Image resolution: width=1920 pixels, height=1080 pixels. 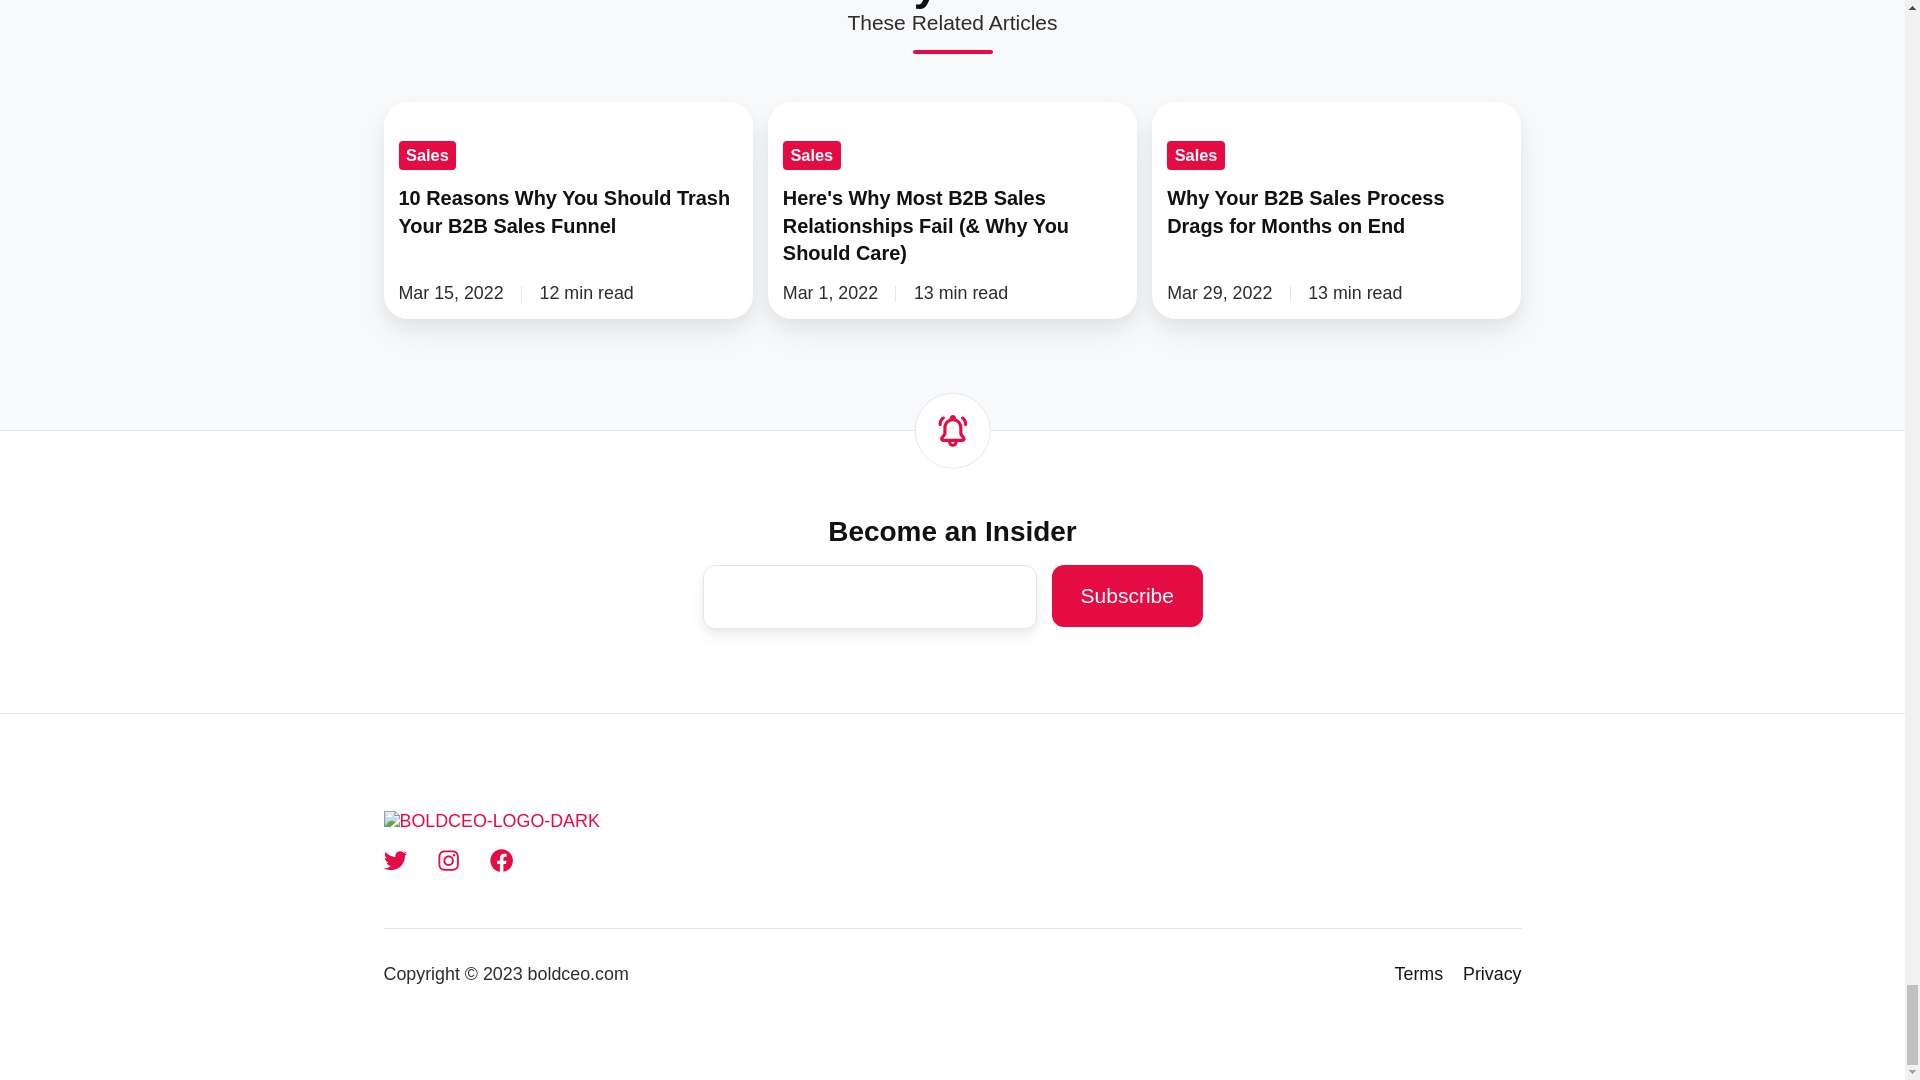 What do you see at coordinates (812, 154) in the screenshot?
I see `Sales` at bounding box center [812, 154].